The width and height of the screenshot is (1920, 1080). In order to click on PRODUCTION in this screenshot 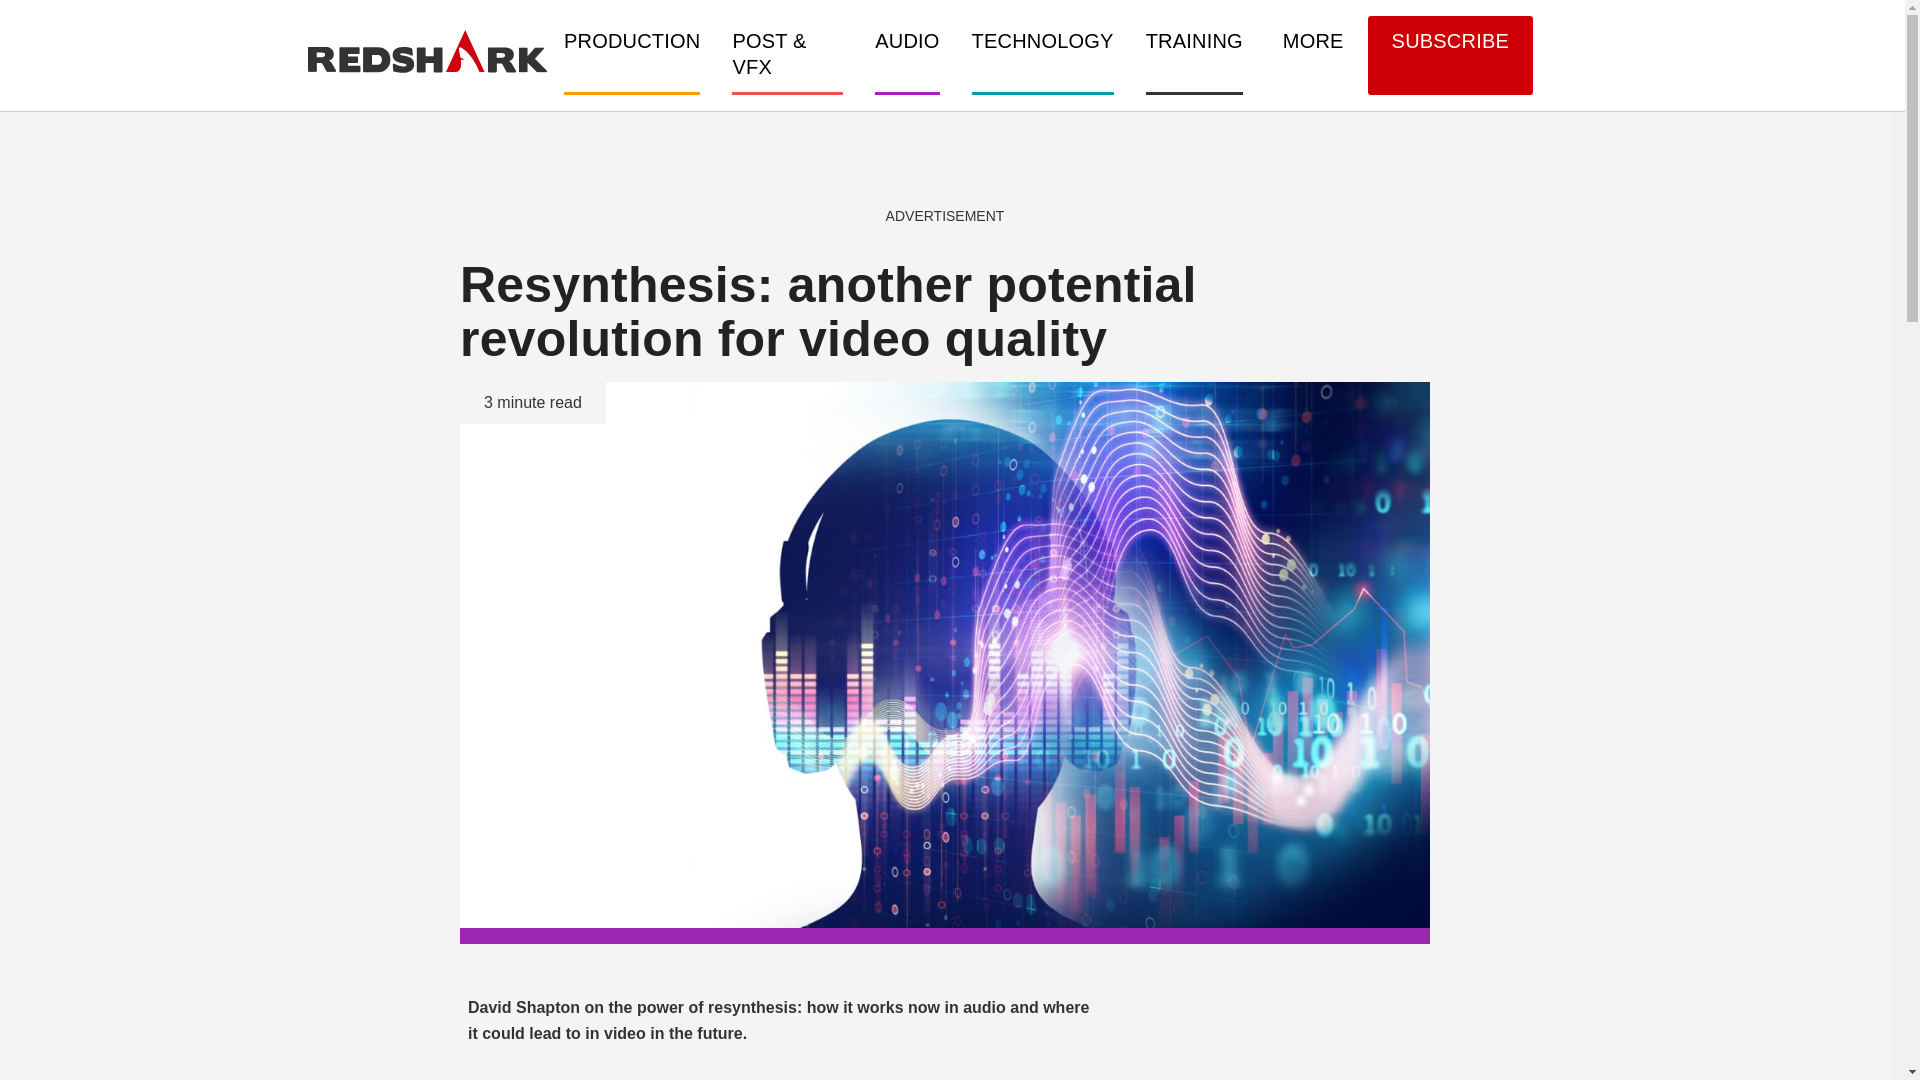, I will do `click(632, 54)`.